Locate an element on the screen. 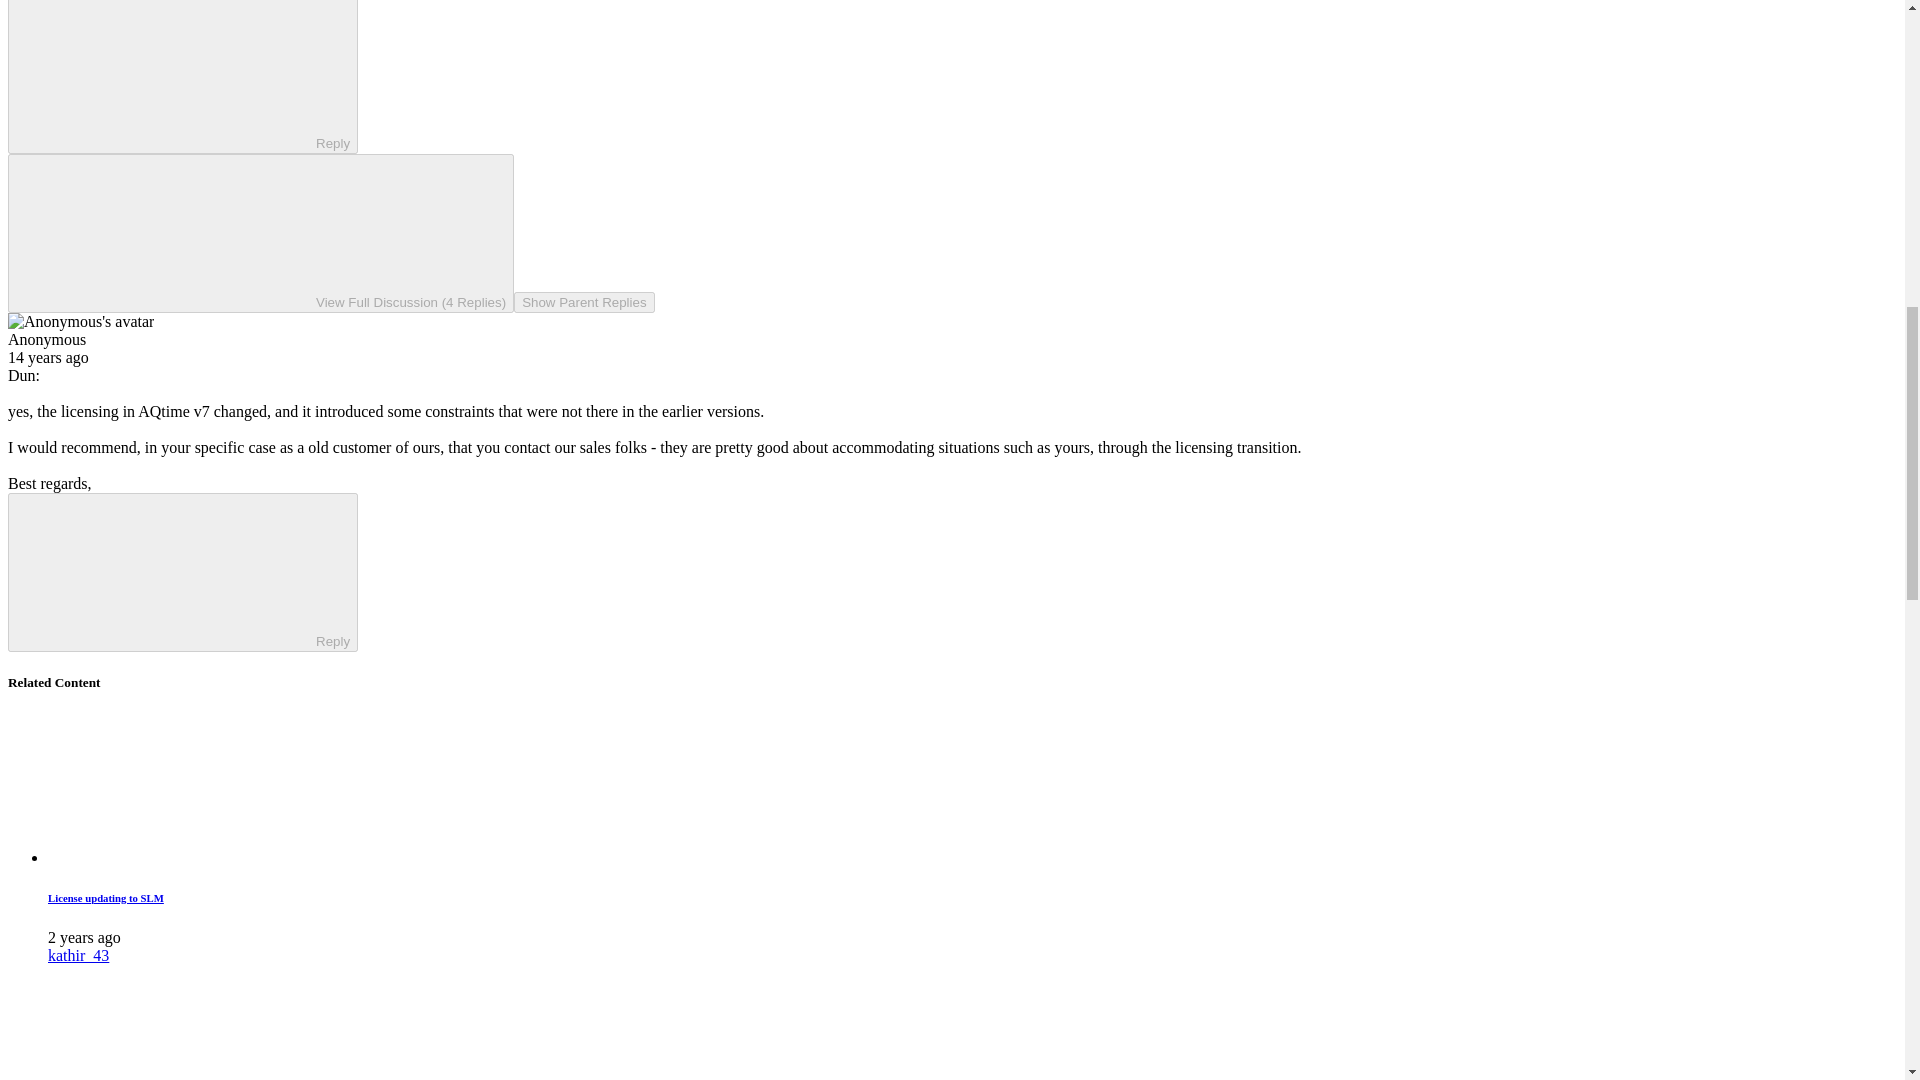 This screenshot has height=1080, width=1920. February 15, 2011 at 3:01 PM is located at coordinates (48, 357).